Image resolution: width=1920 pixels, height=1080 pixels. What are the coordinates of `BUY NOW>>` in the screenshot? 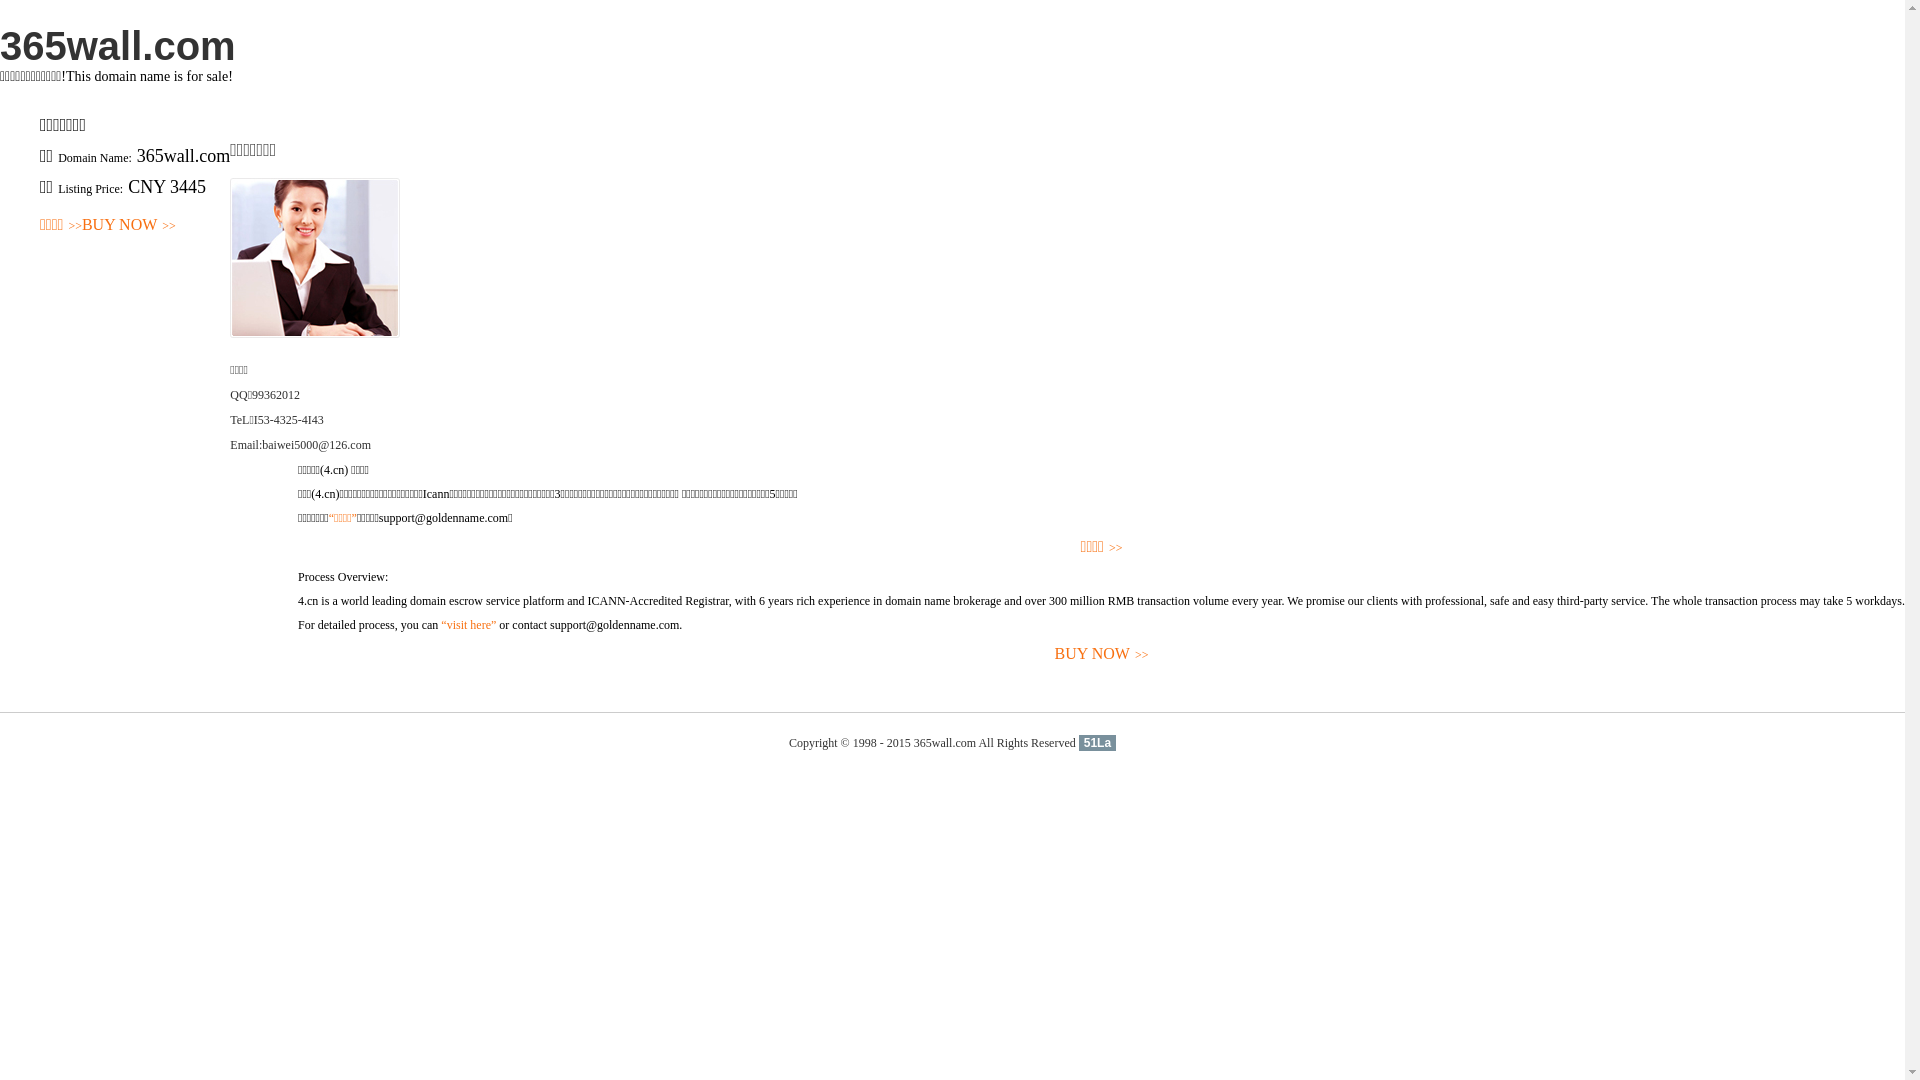 It's located at (129, 226).